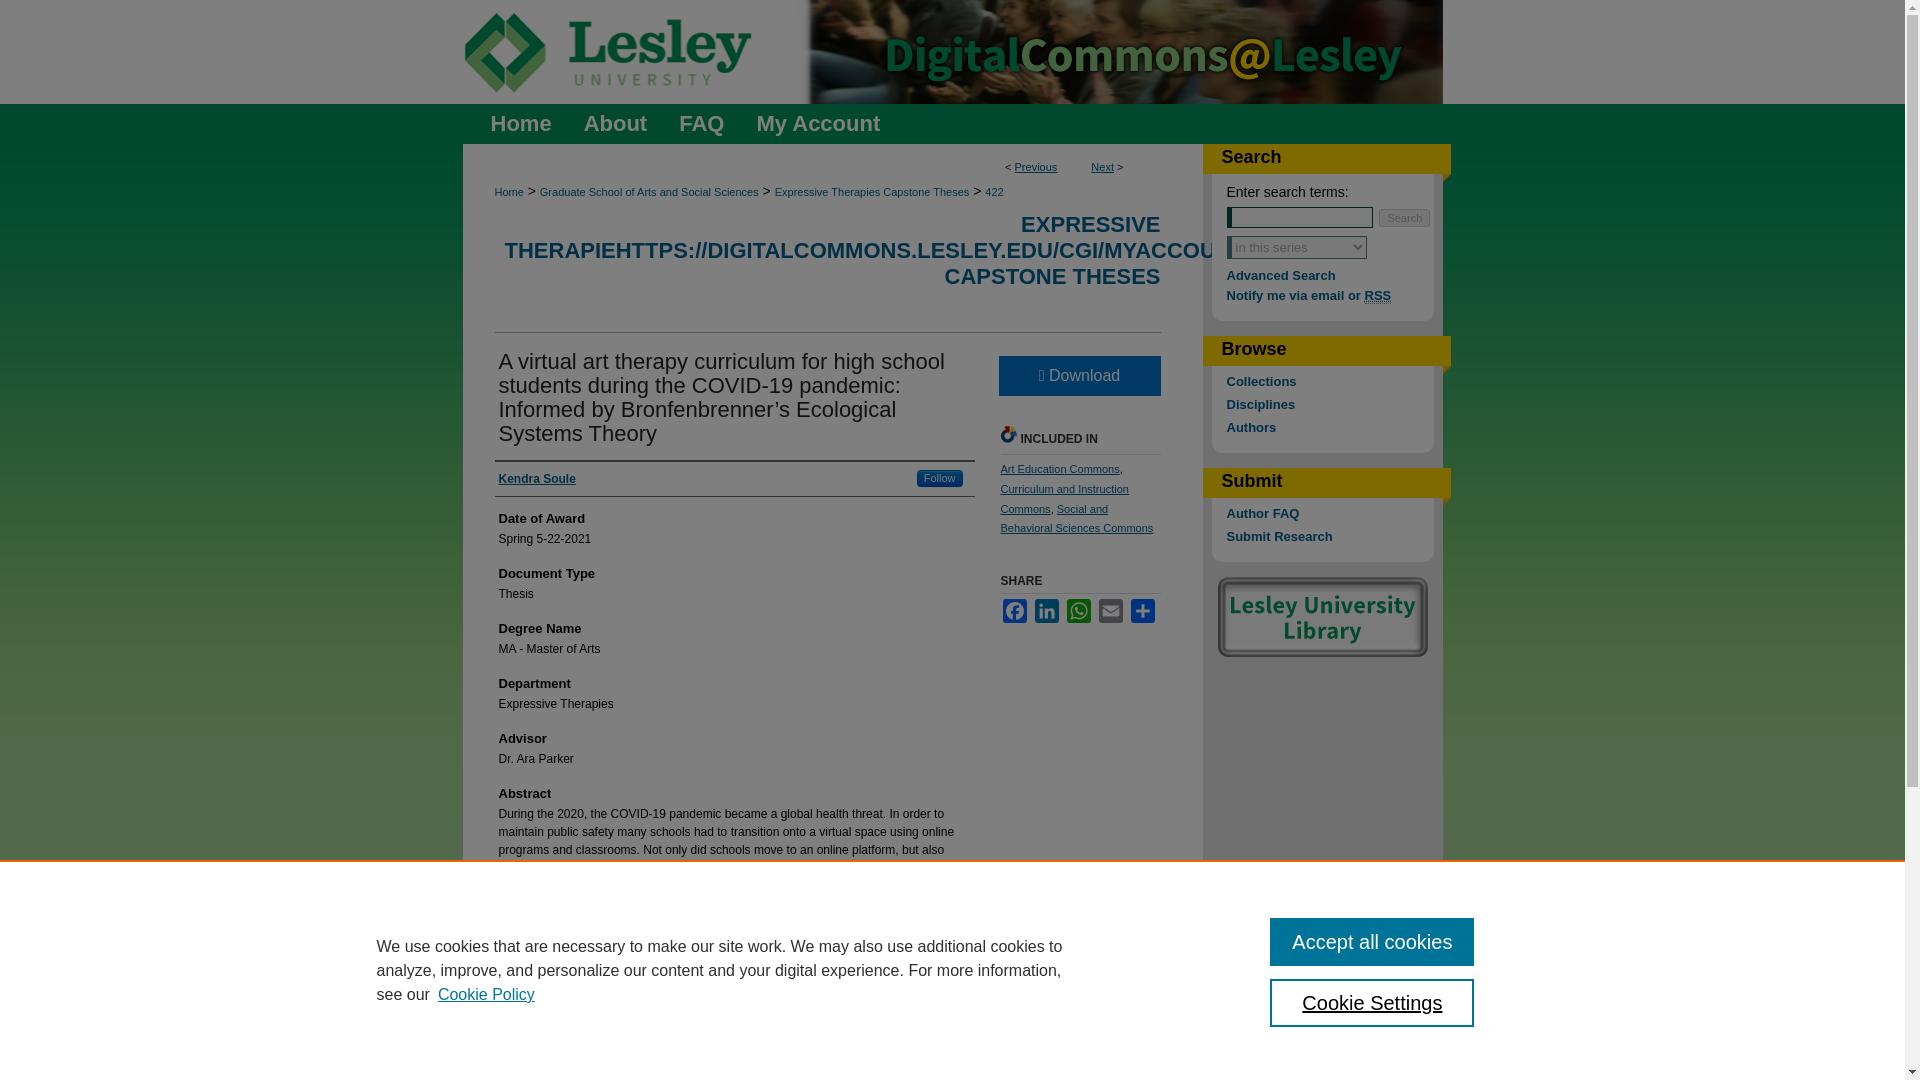 Image resolution: width=1920 pixels, height=1080 pixels. I want to click on Search, so click(1404, 218).